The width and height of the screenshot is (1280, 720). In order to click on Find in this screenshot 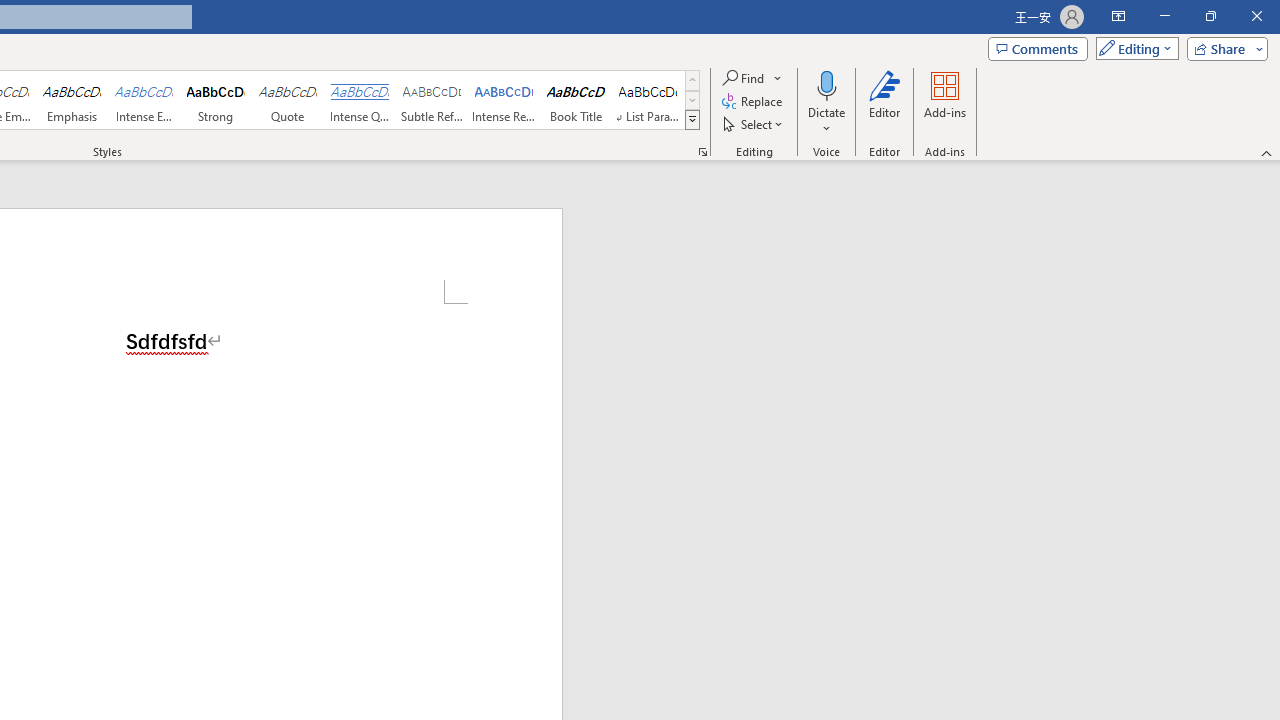, I will do `click(753, 78)`.